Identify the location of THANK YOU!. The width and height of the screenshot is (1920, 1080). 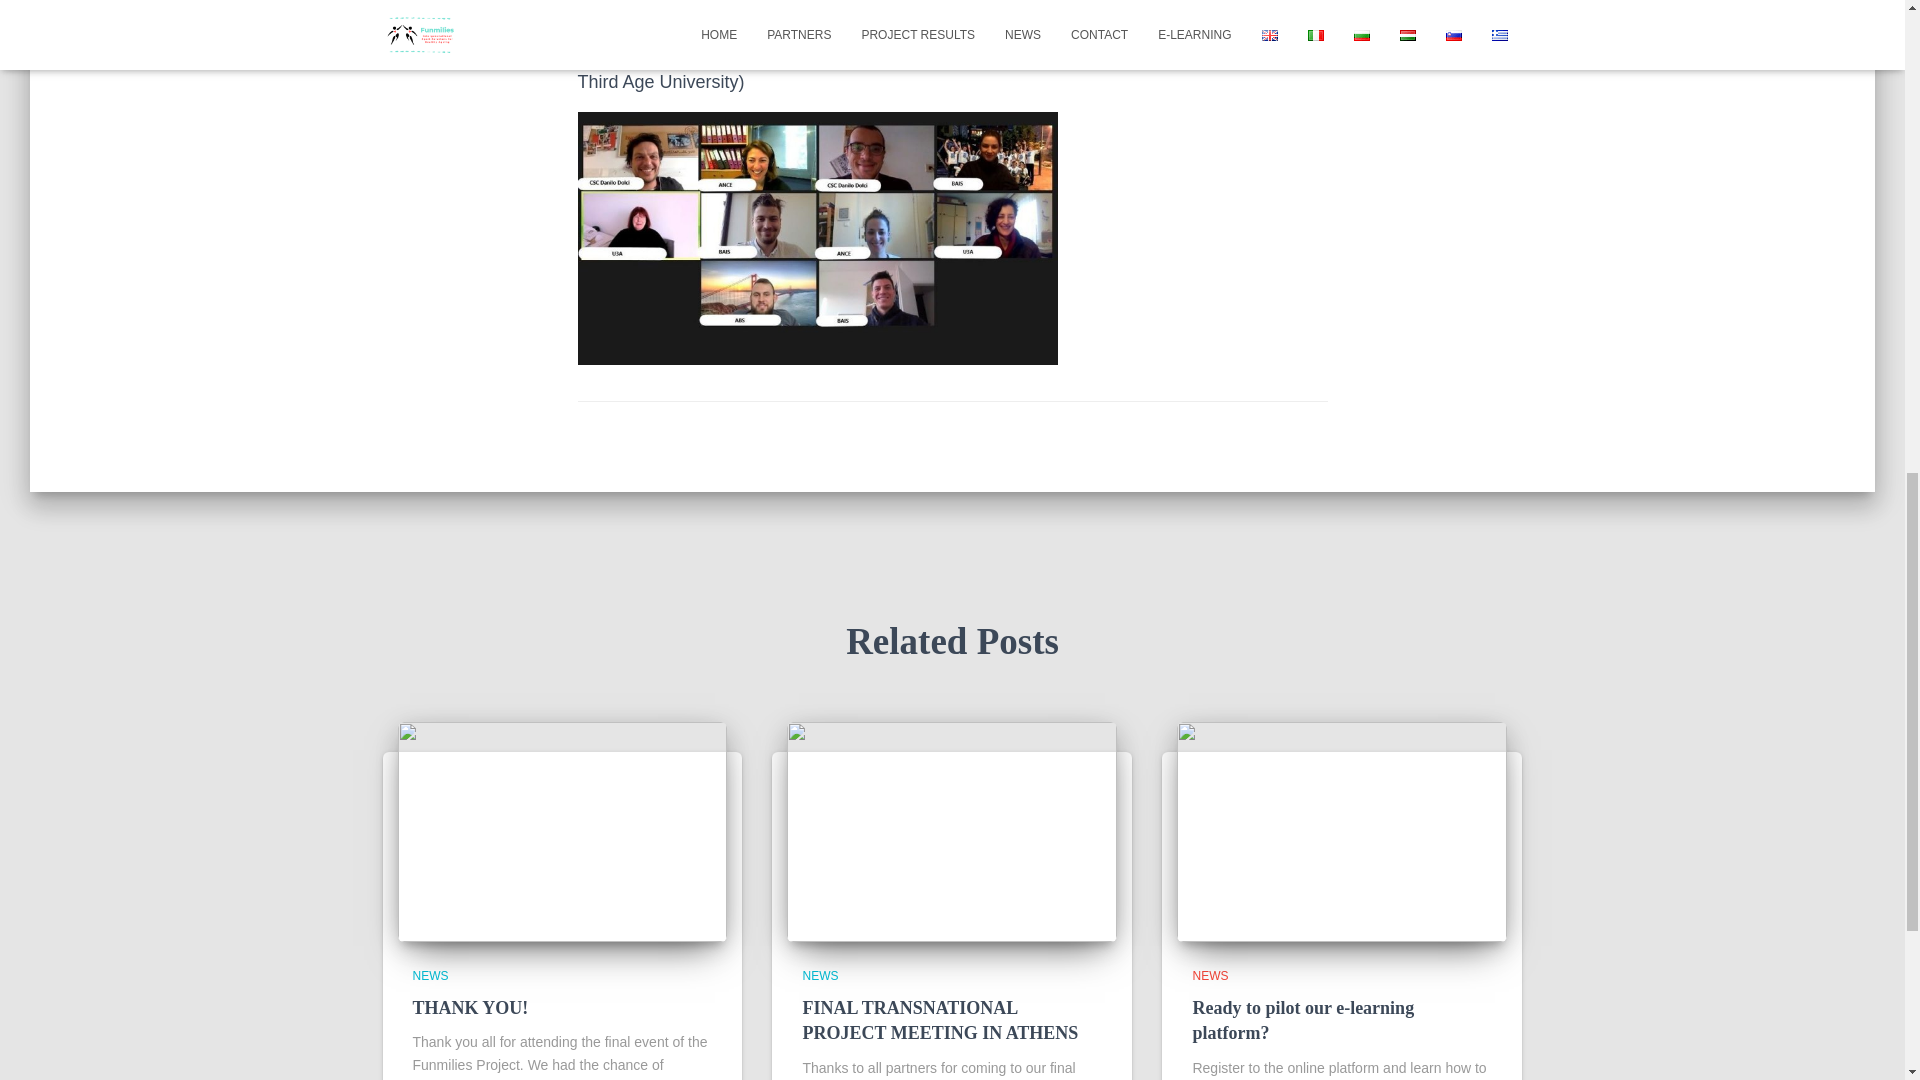
(562, 830).